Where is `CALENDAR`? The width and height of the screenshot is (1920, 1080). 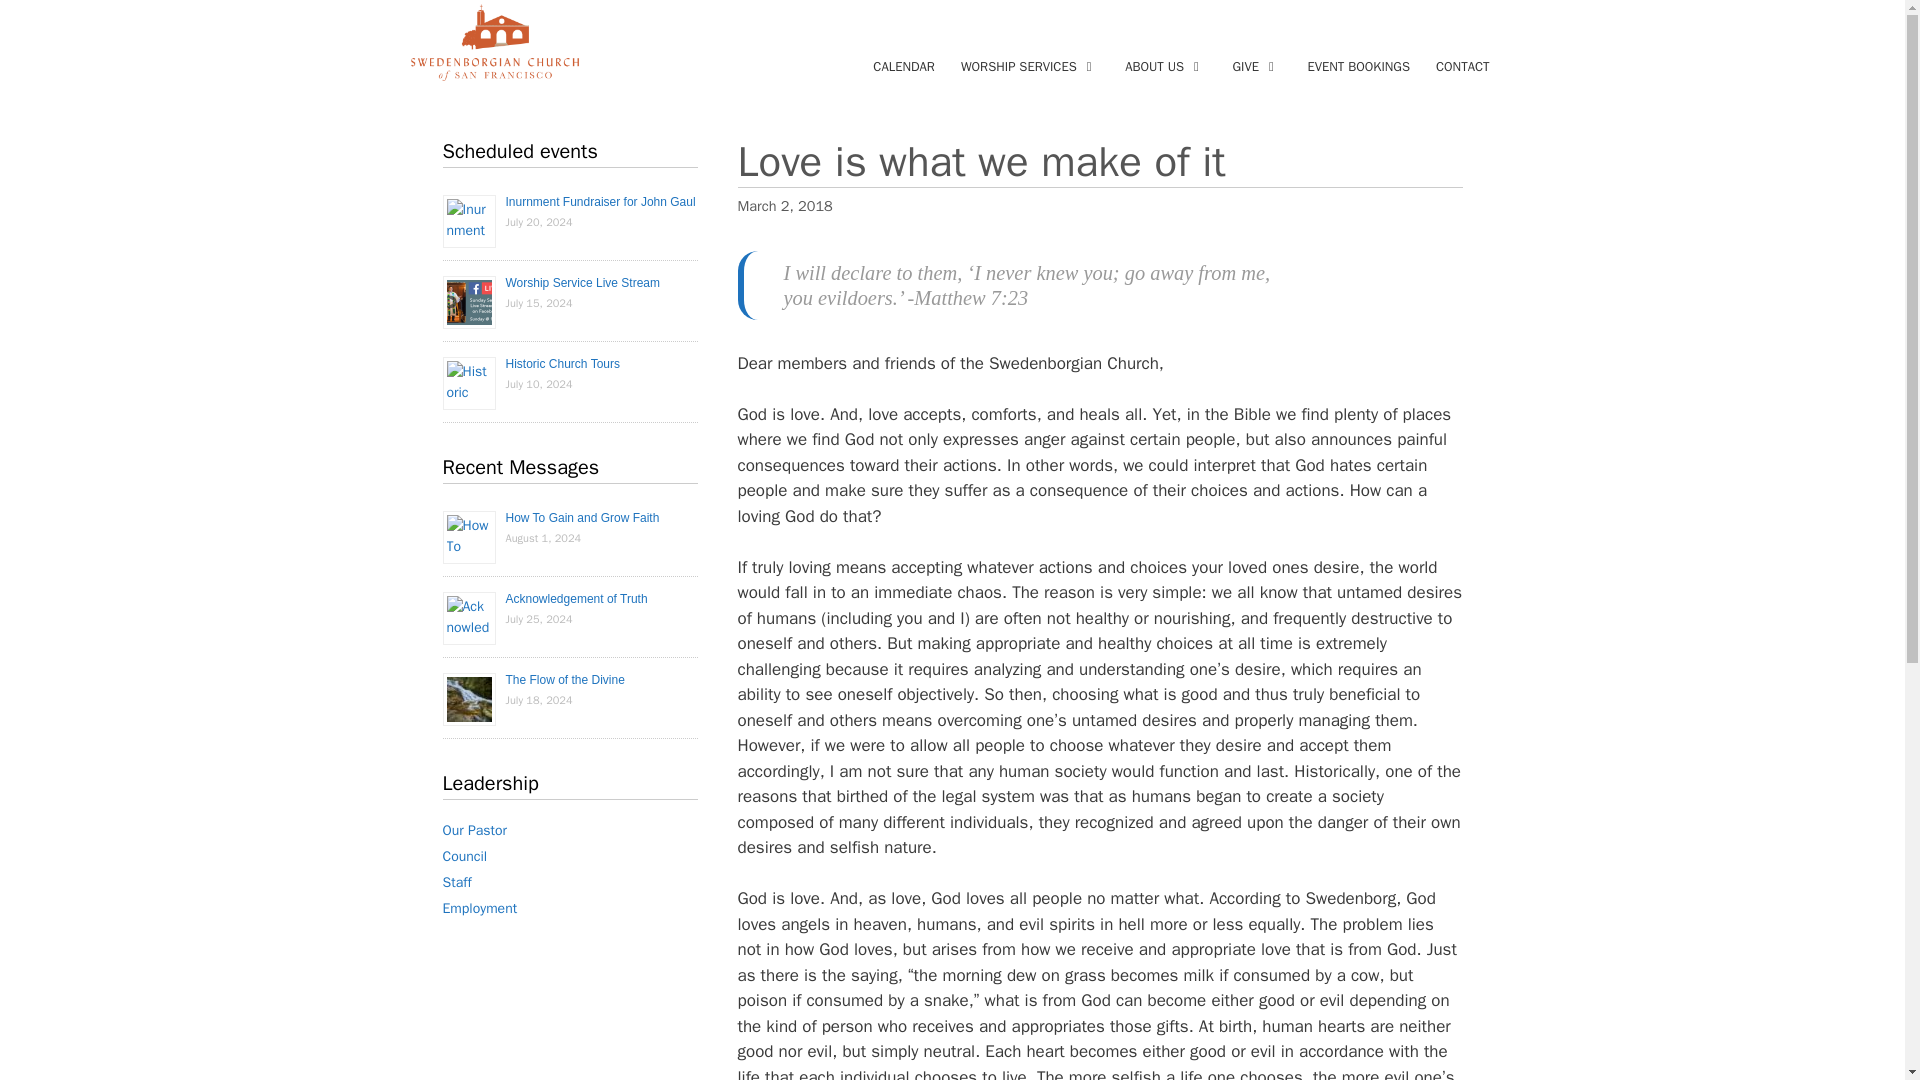
CALENDAR is located at coordinates (904, 66).